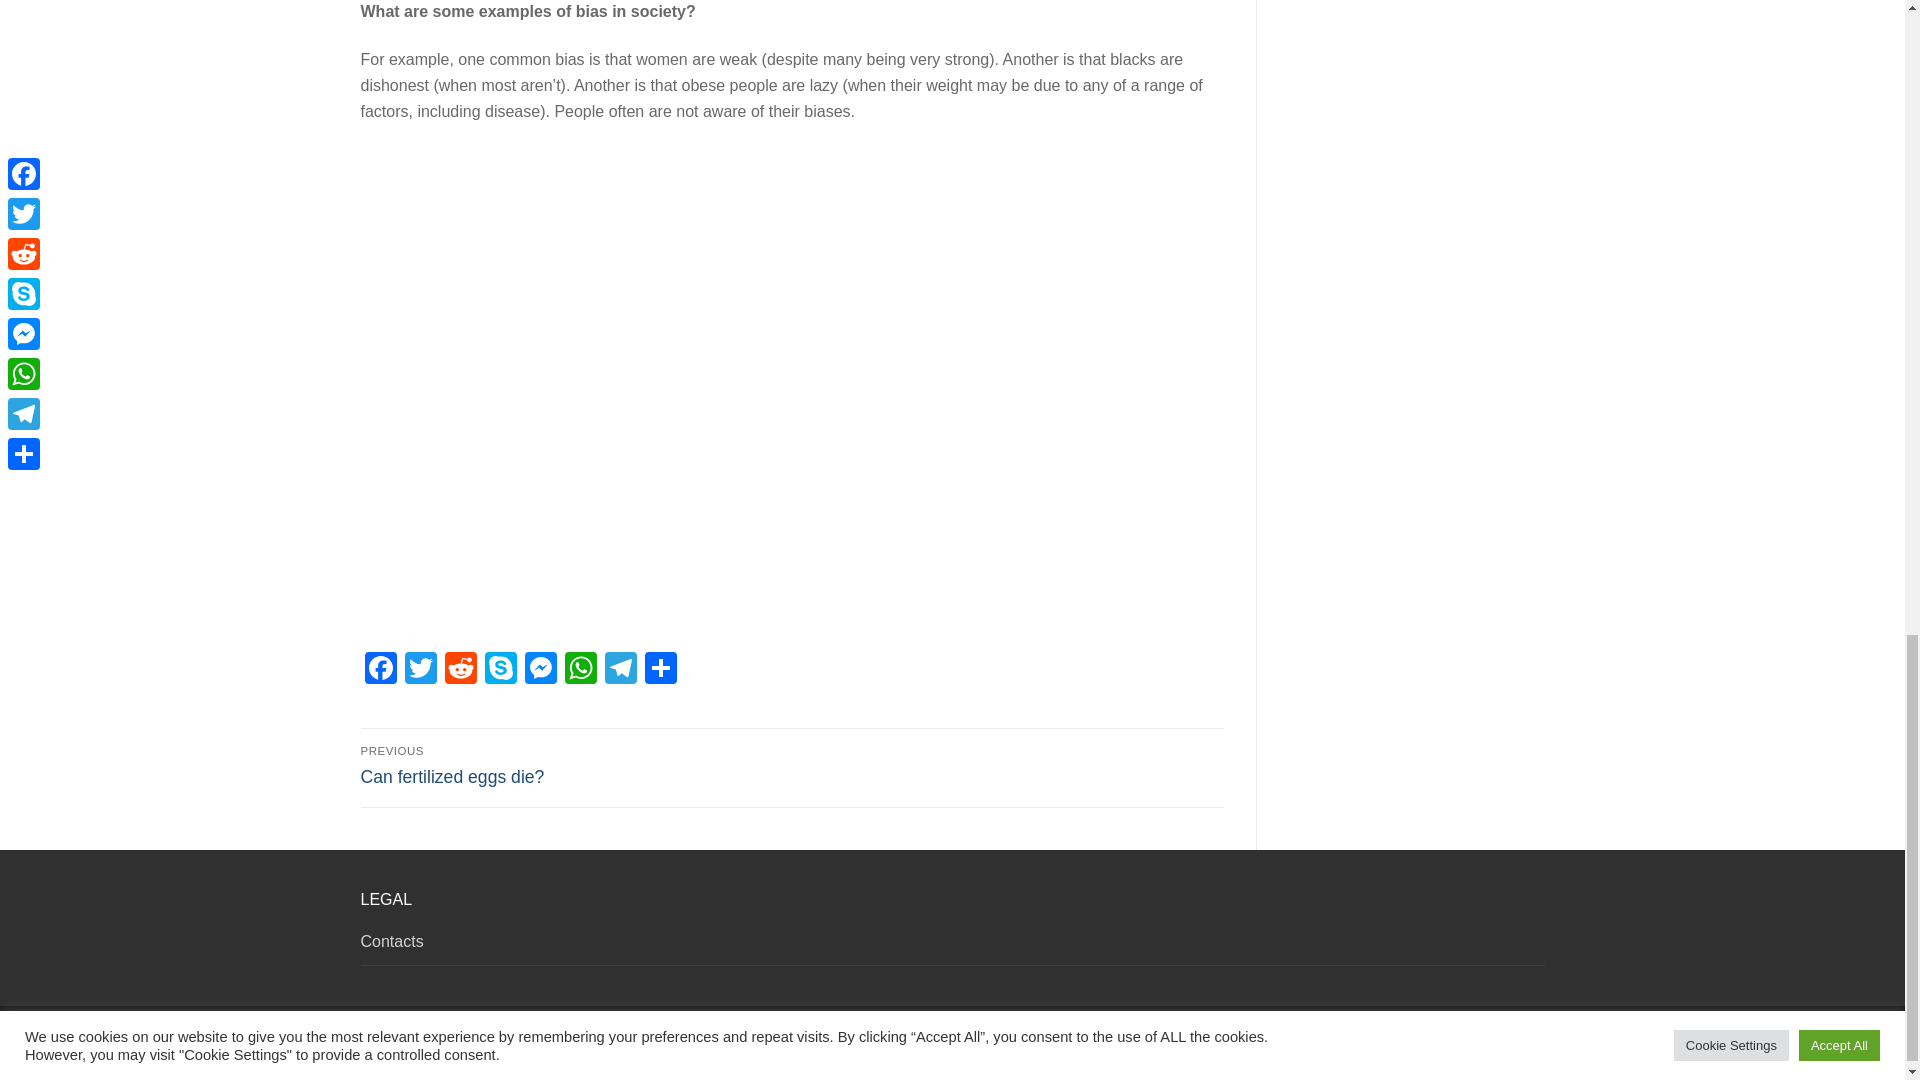 This screenshot has width=1920, height=1080. Describe the element at coordinates (500, 670) in the screenshot. I see `Skype` at that location.